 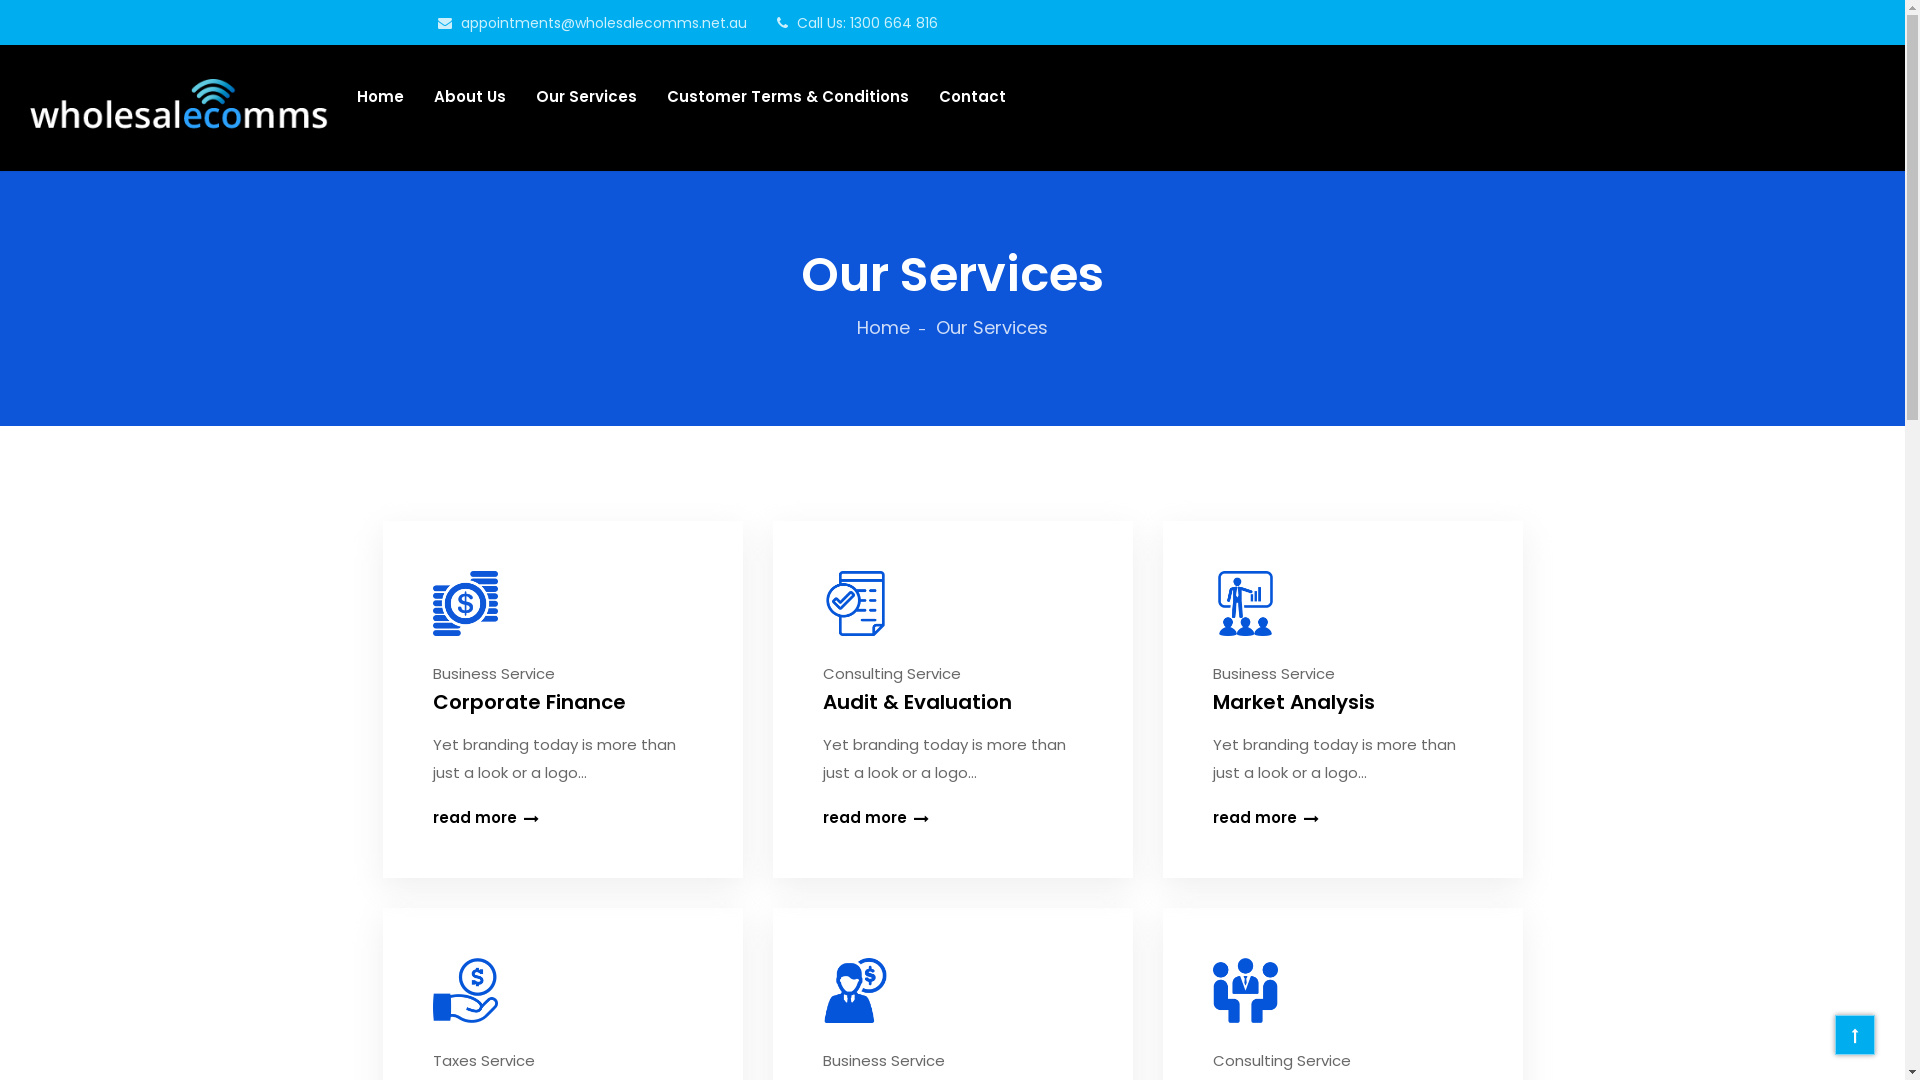 What do you see at coordinates (562, 702) in the screenshot?
I see `Corporate Finance` at bounding box center [562, 702].